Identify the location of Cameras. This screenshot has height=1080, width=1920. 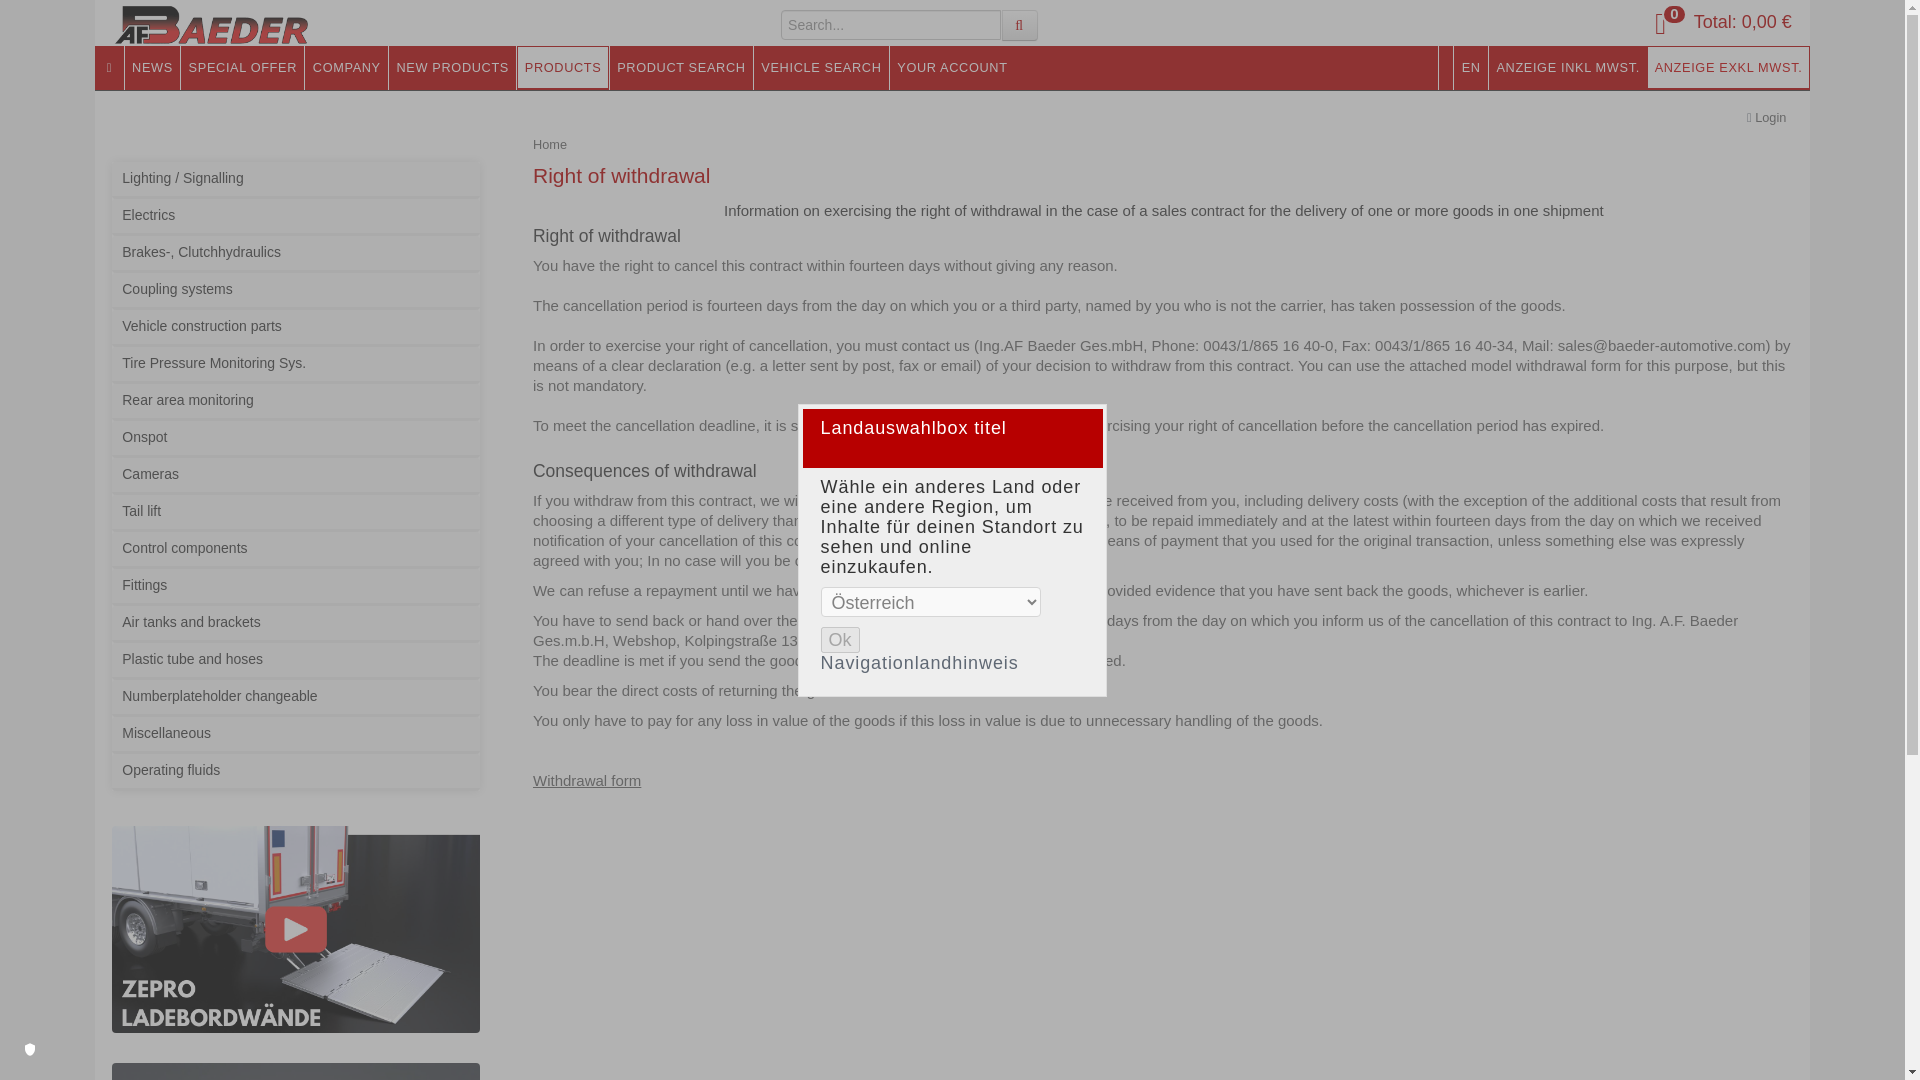
(294, 476).